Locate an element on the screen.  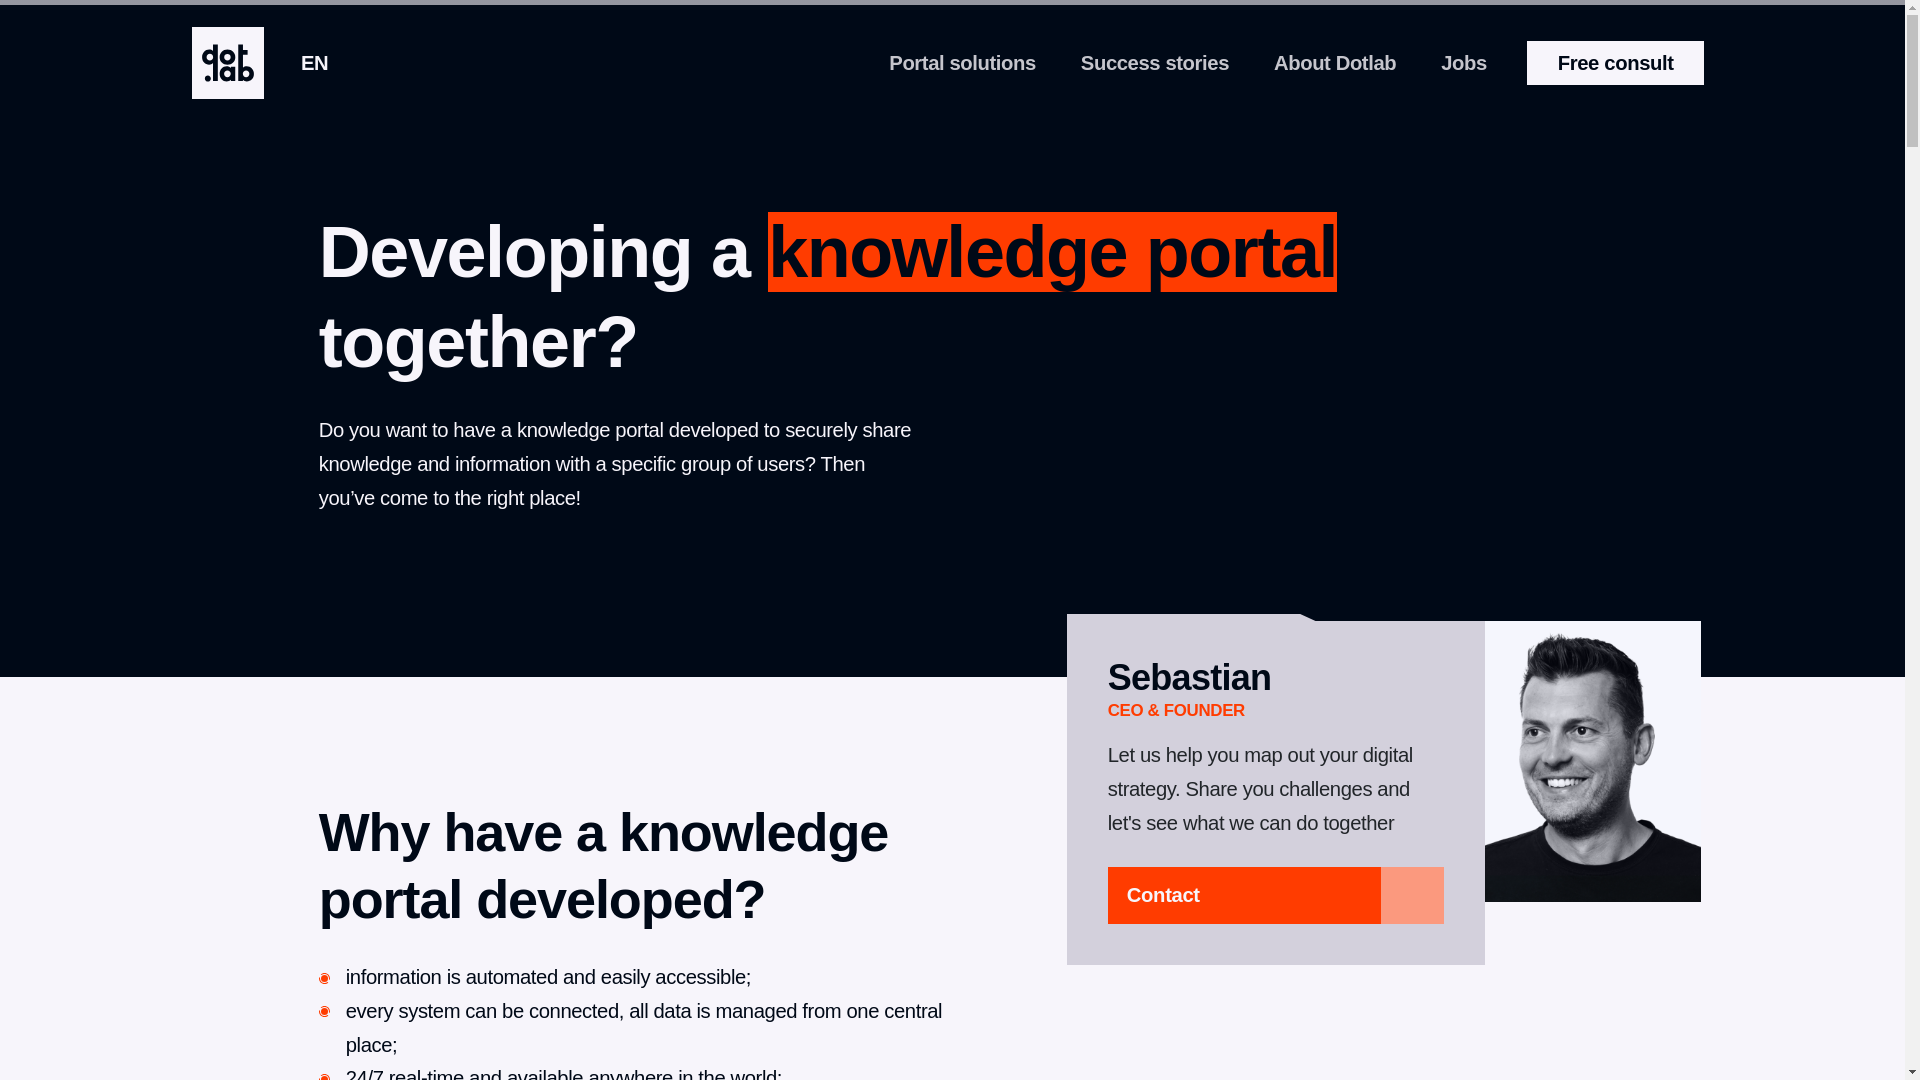
Portal solutions is located at coordinates (963, 62).